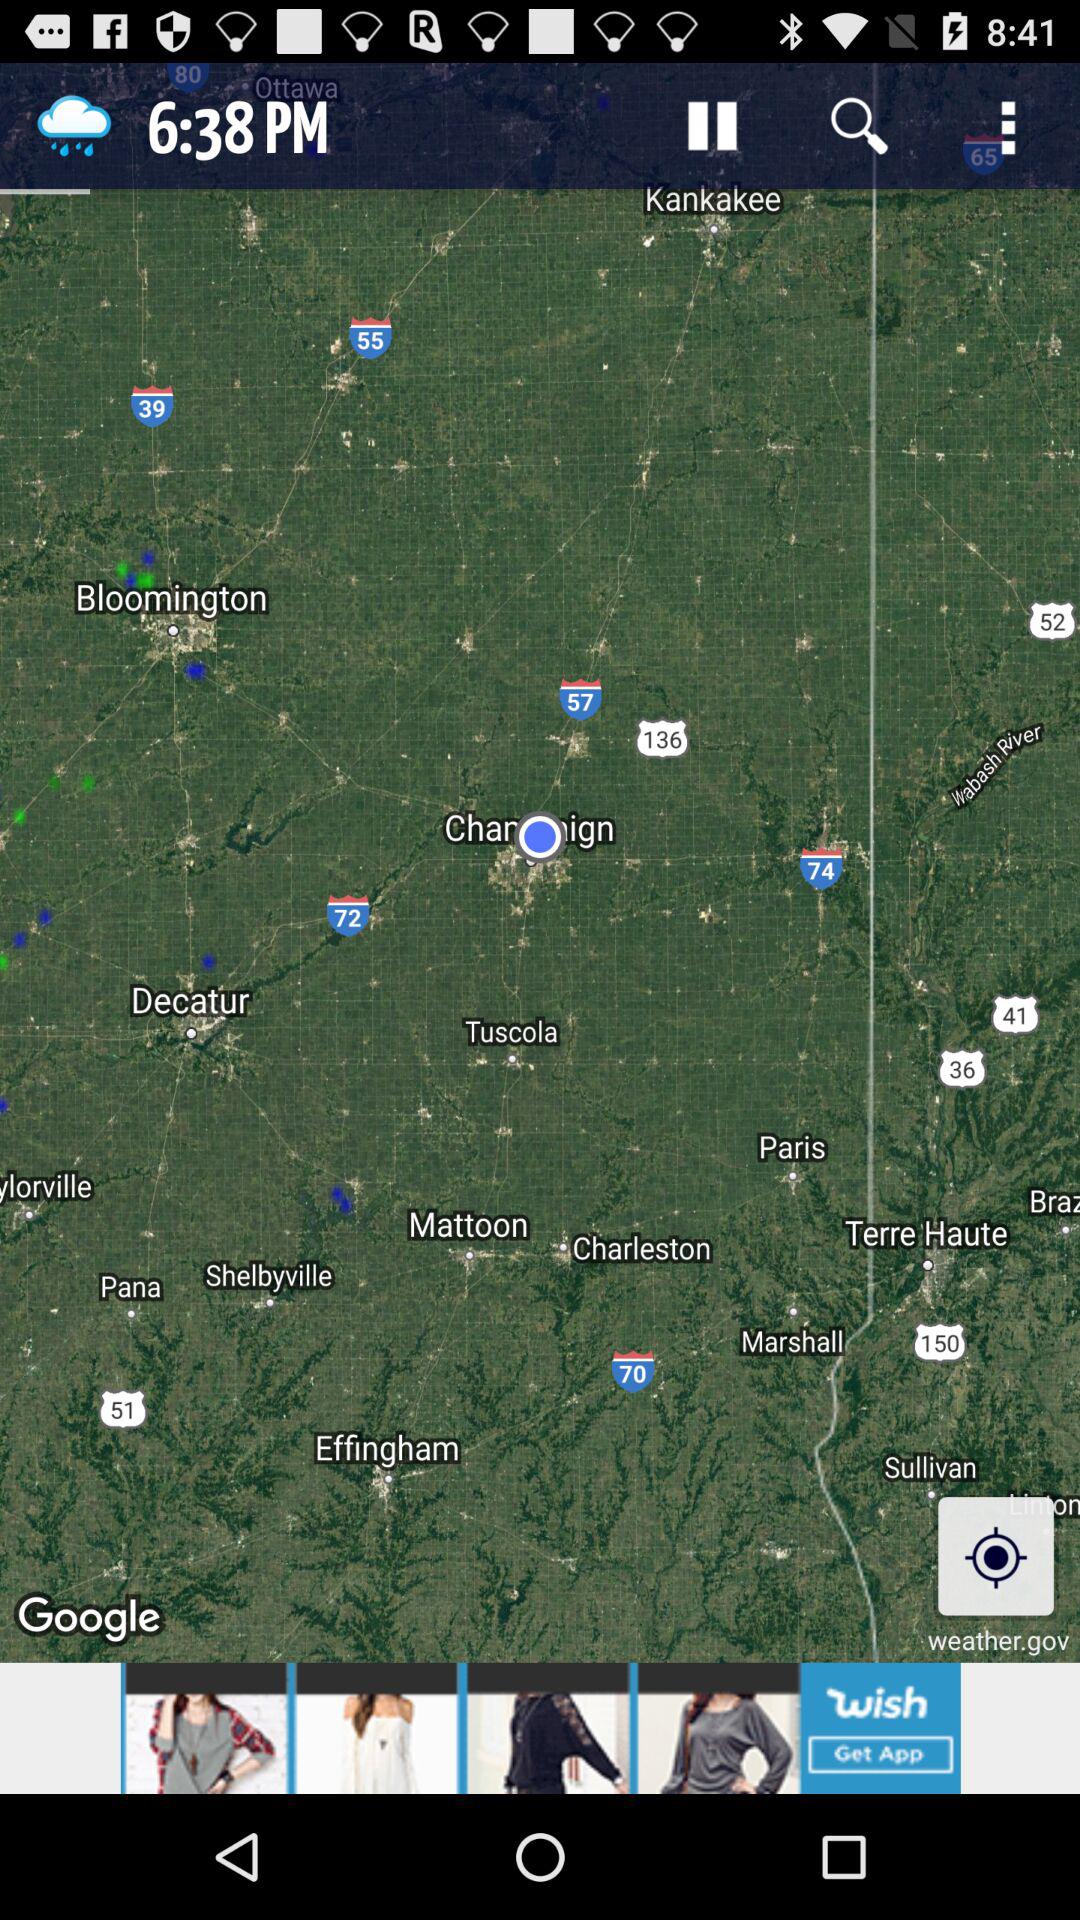 Image resolution: width=1080 pixels, height=1920 pixels. I want to click on advertisement, so click(540, 1728).